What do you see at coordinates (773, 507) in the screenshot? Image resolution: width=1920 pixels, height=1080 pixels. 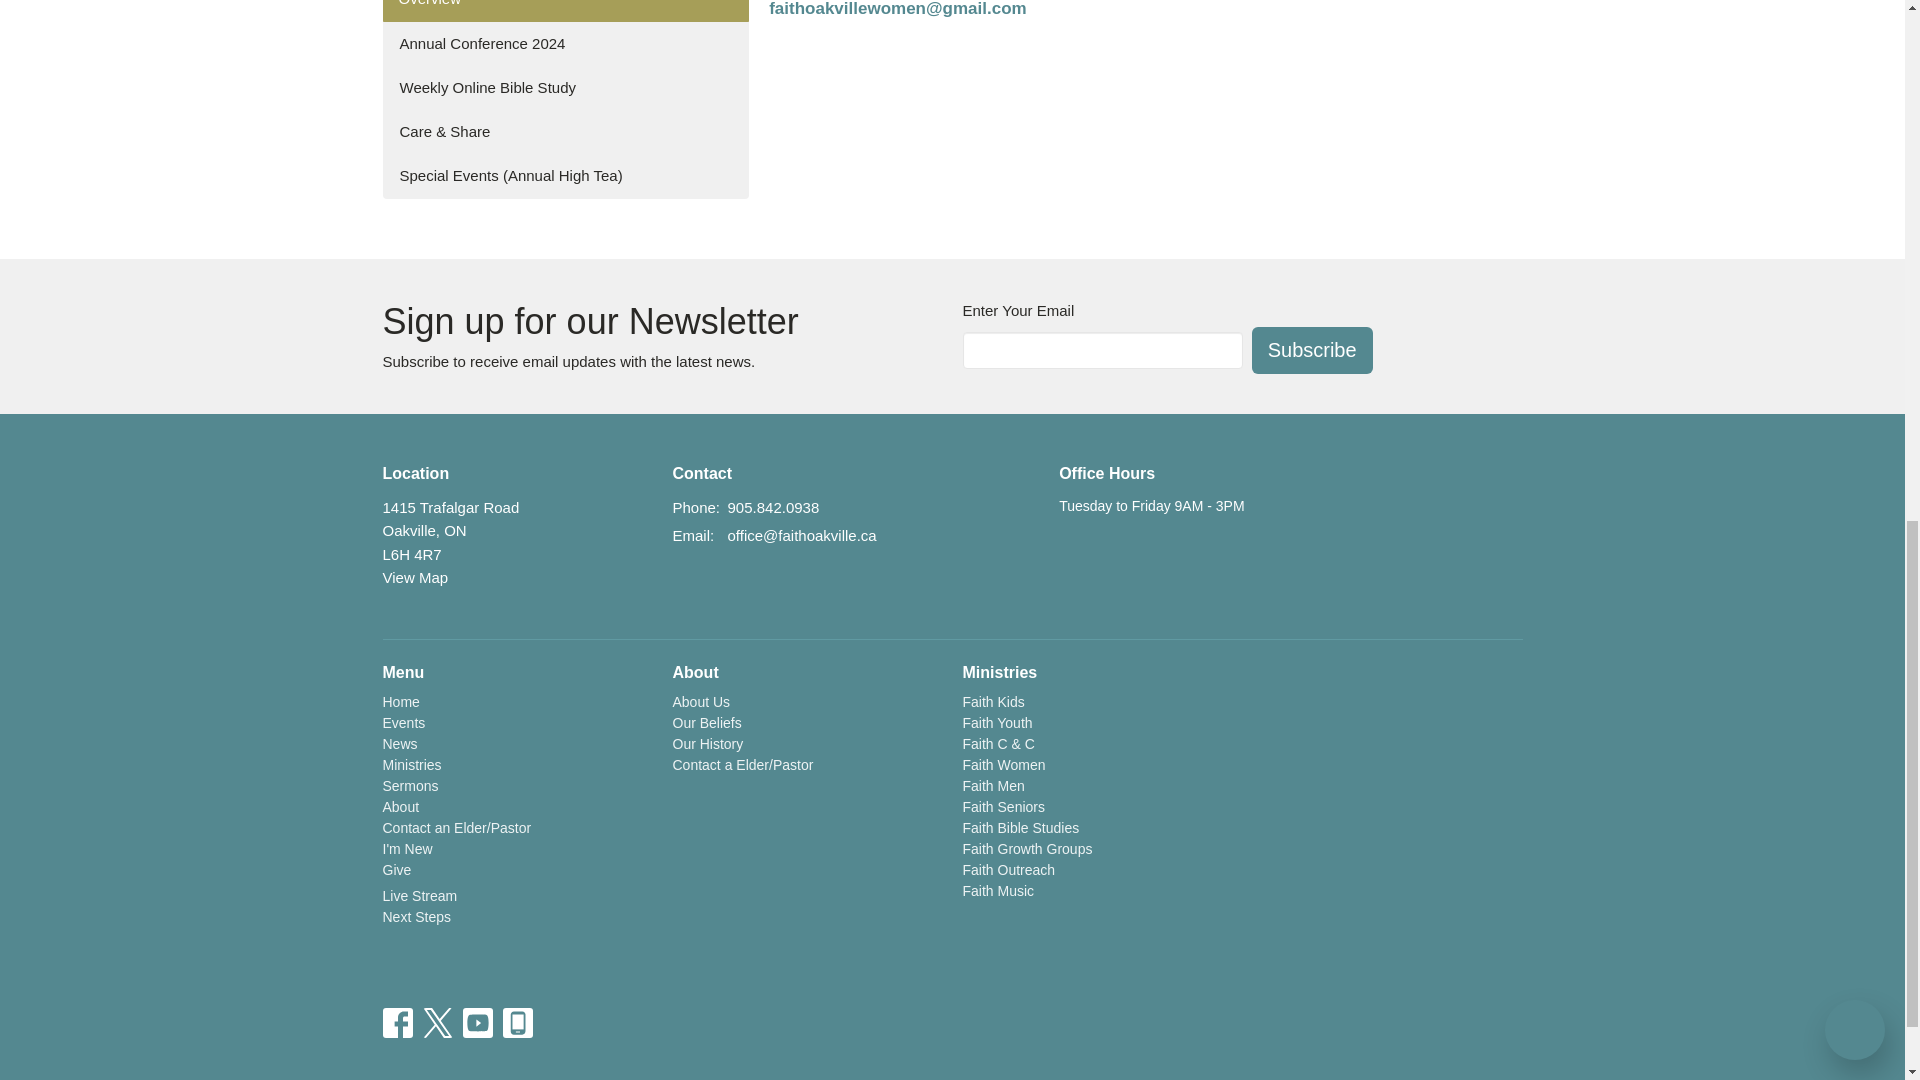 I see `905.842.0938` at bounding box center [773, 507].